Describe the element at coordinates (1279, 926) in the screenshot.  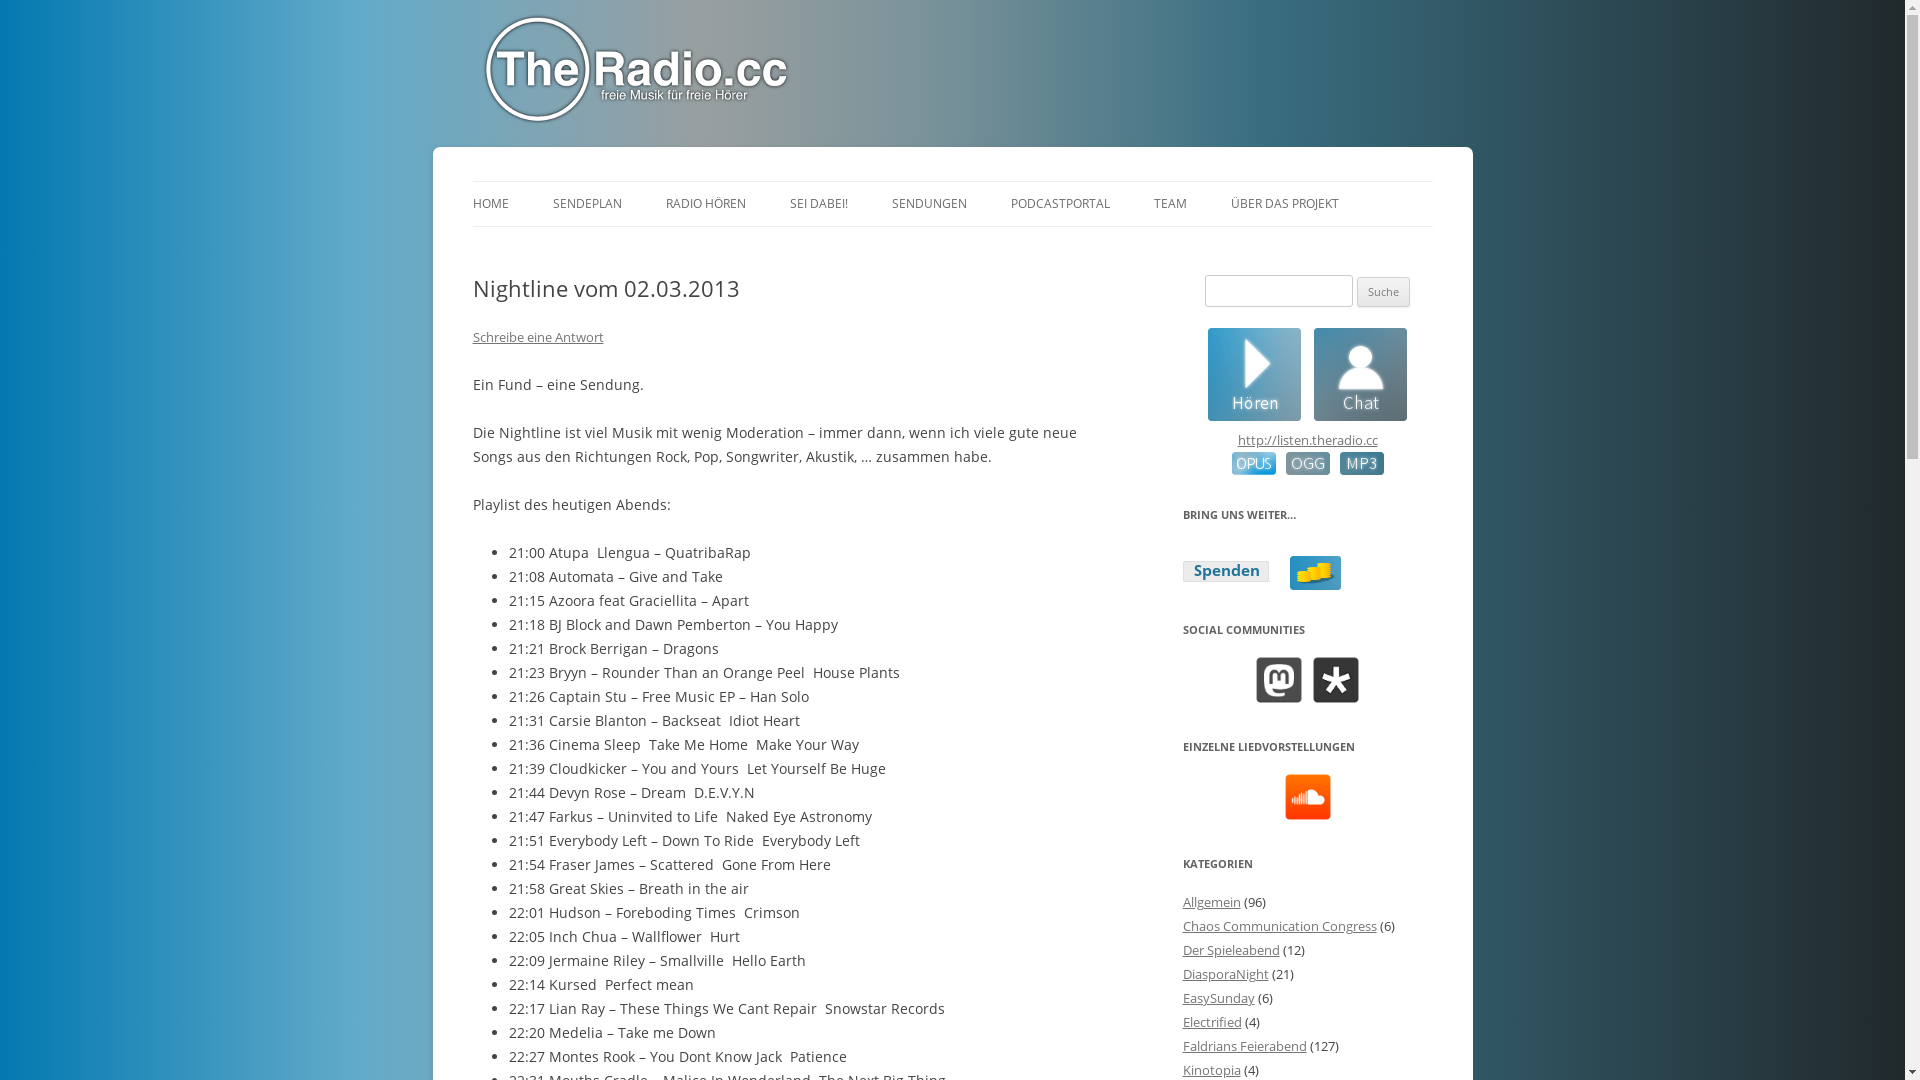
I see `Chaos Communication Congress` at that location.